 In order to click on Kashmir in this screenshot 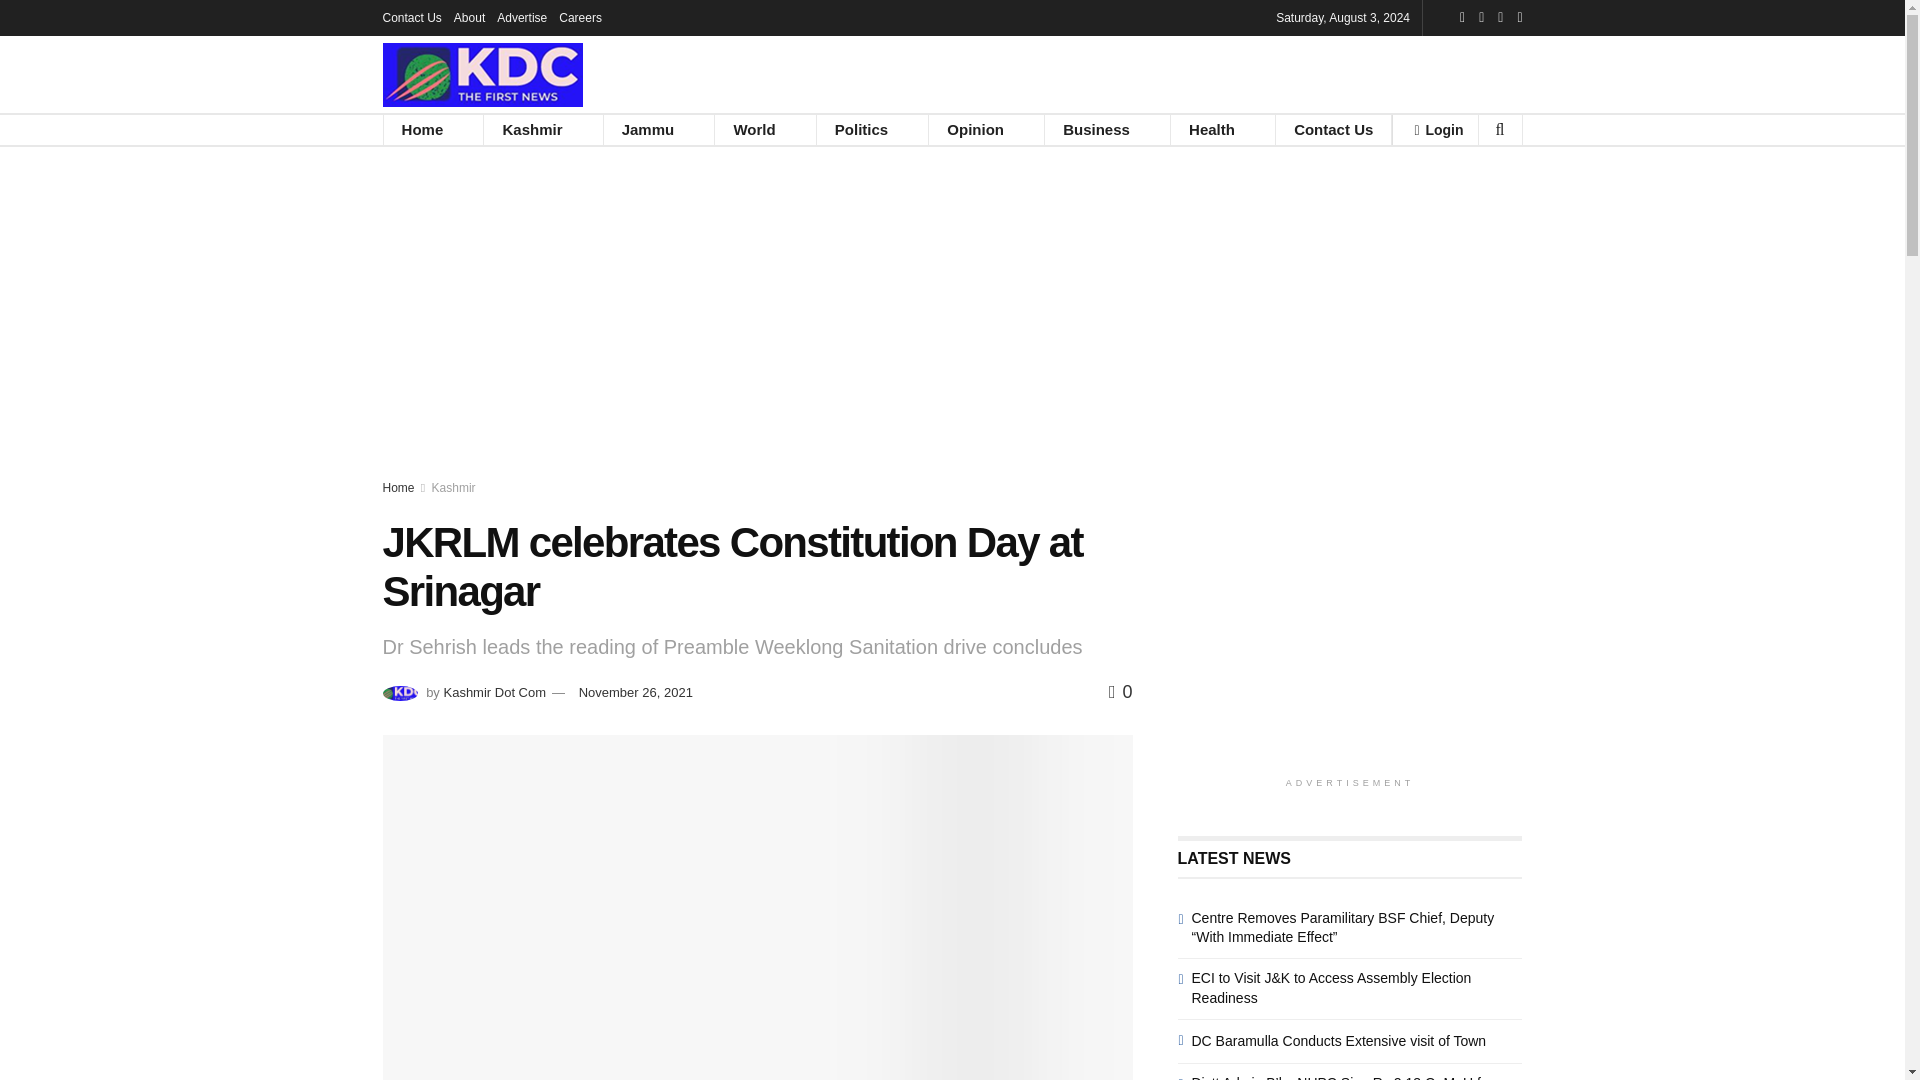, I will do `click(454, 487)`.